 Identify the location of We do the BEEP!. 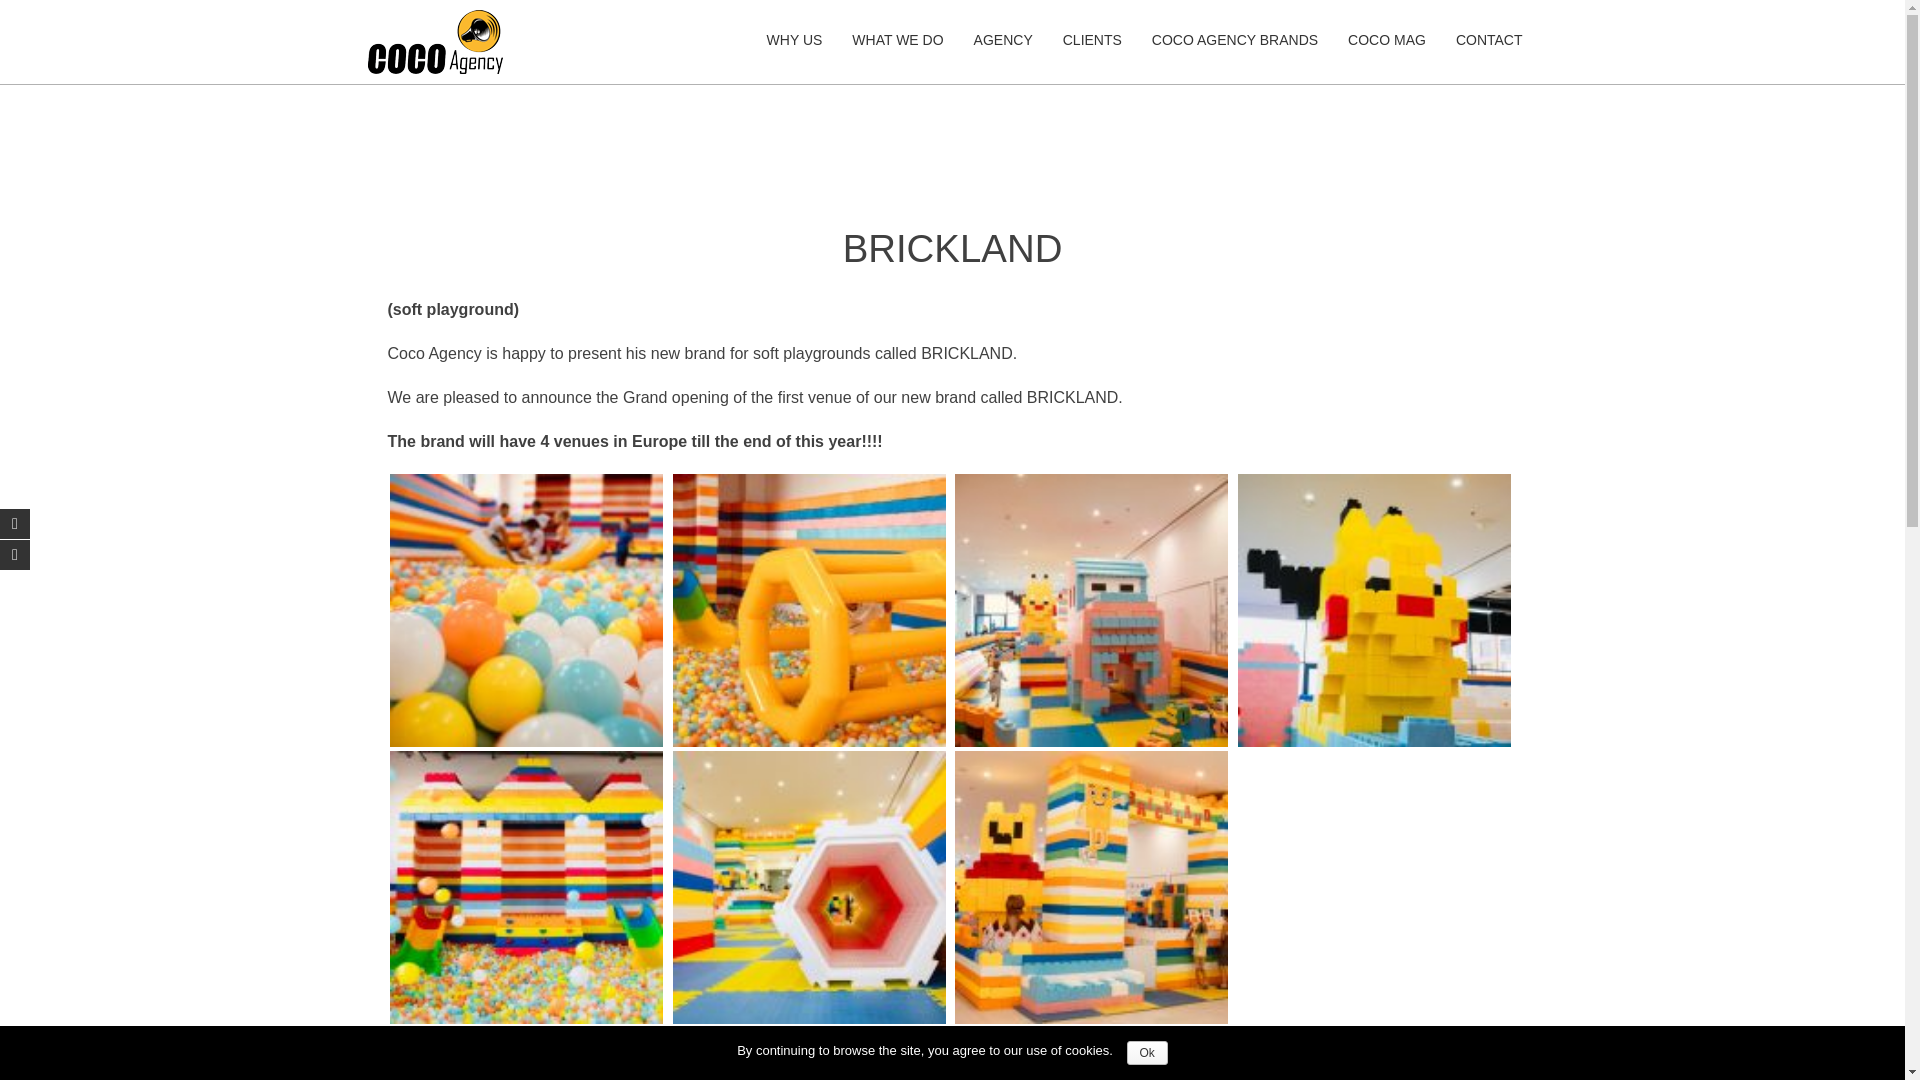
(898, 40).